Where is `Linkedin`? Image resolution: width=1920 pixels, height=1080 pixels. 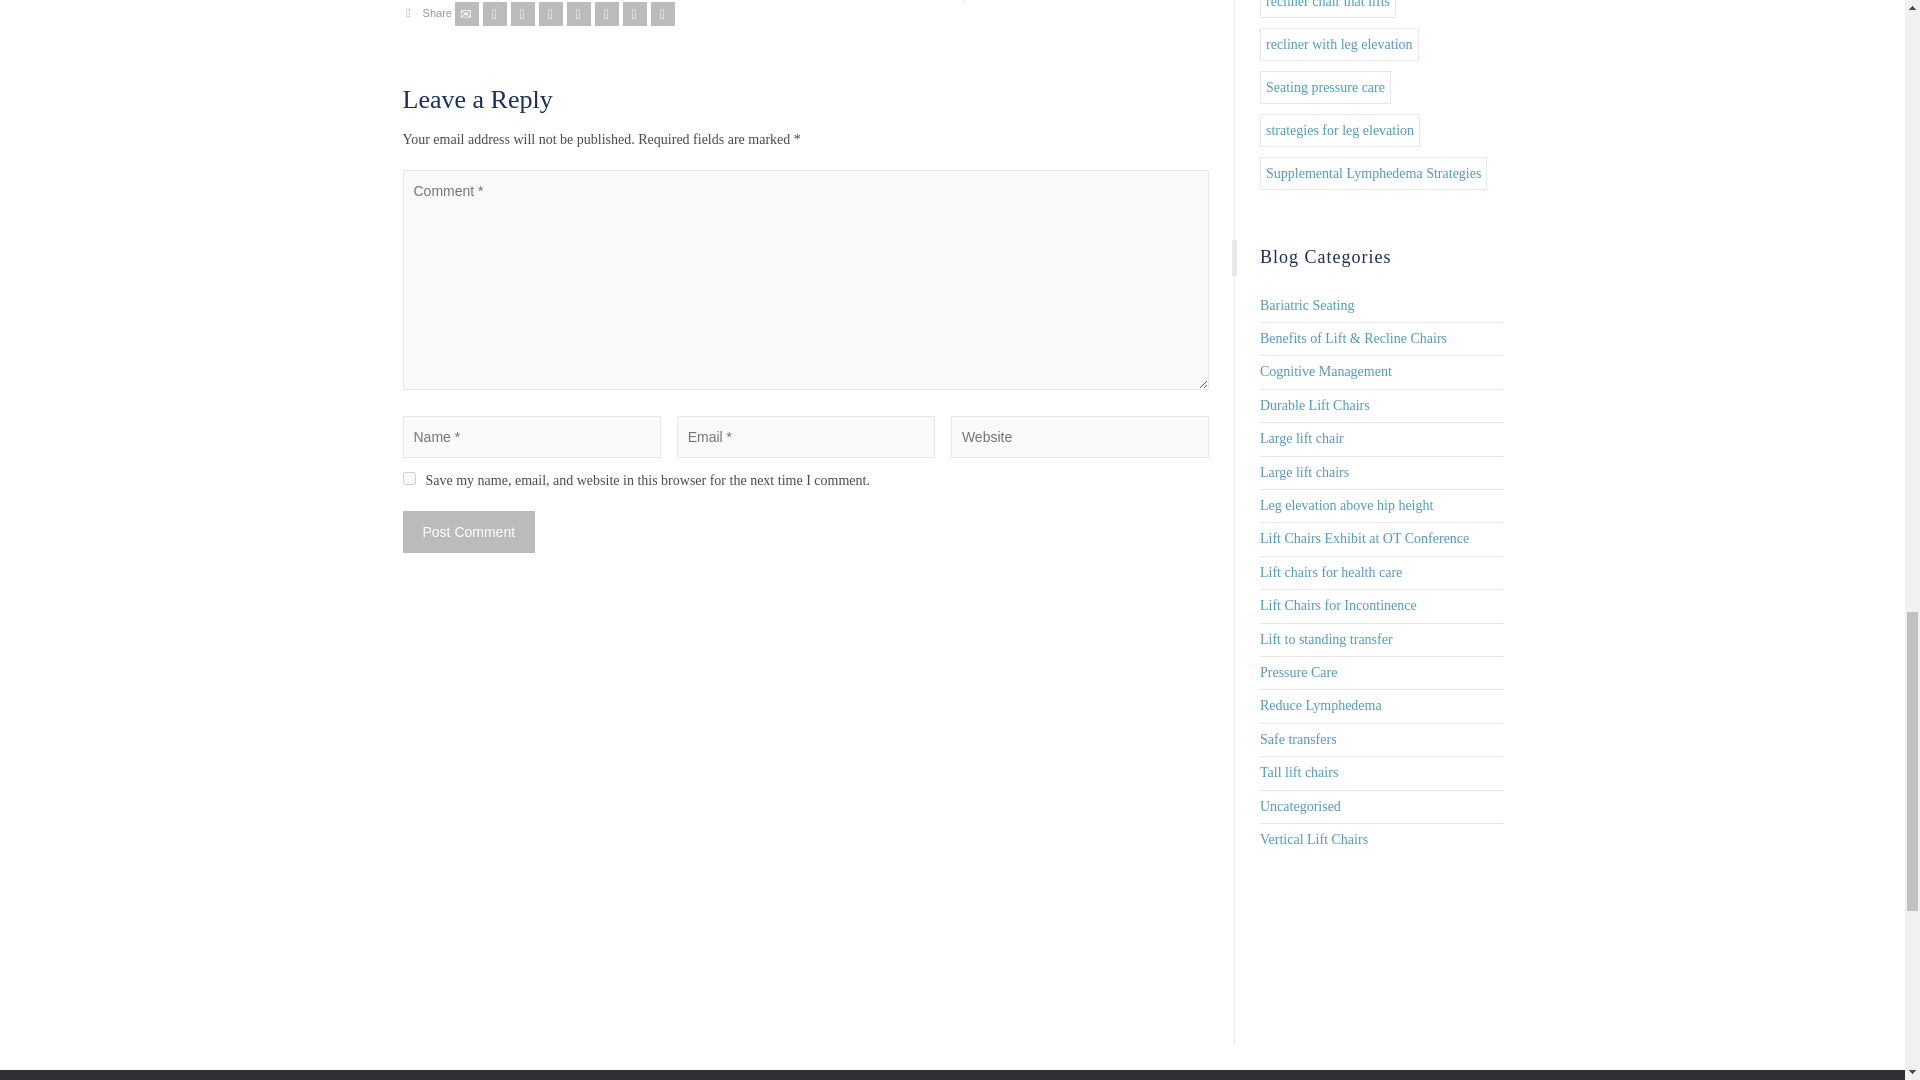 Linkedin is located at coordinates (634, 14).